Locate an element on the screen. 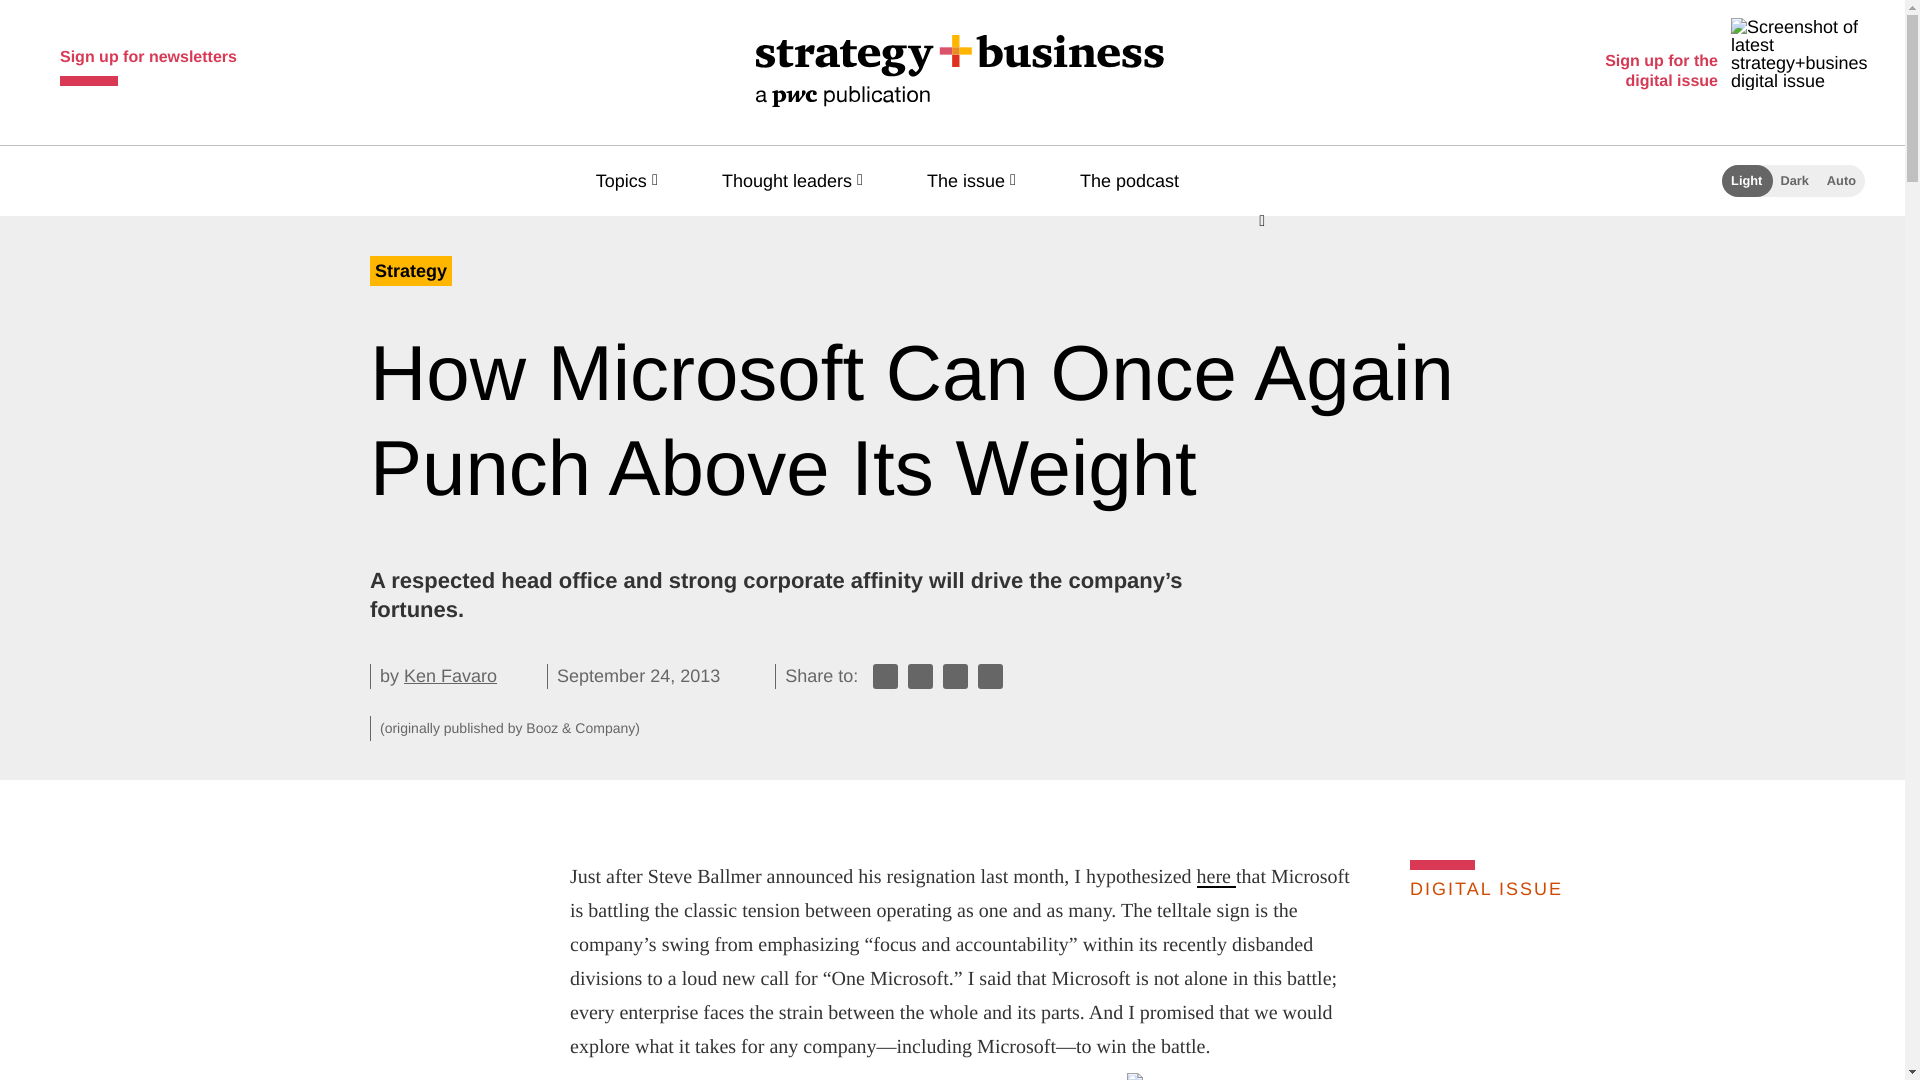 This screenshot has width=1920, height=1080. The issue is located at coordinates (976, 180).